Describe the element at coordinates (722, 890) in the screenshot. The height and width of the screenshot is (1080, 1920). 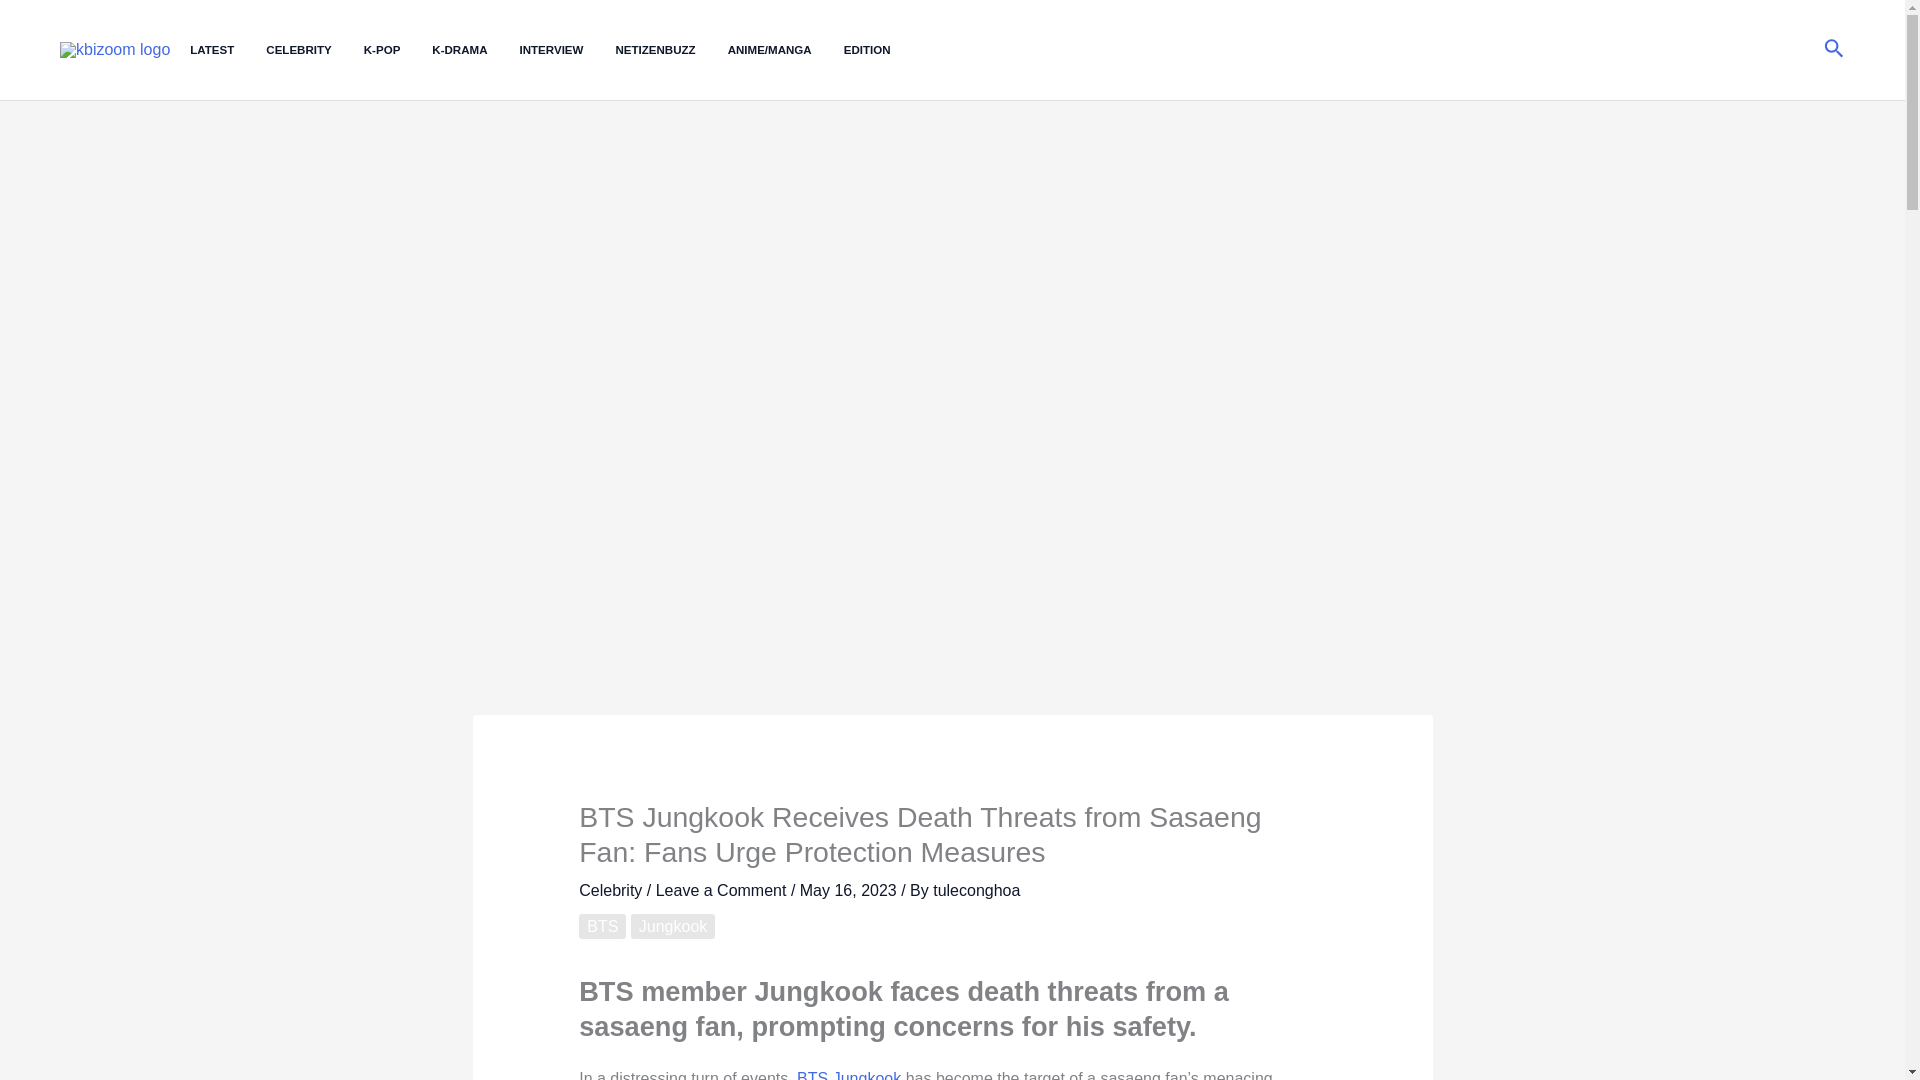
I see `Leave a Comment` at that location.